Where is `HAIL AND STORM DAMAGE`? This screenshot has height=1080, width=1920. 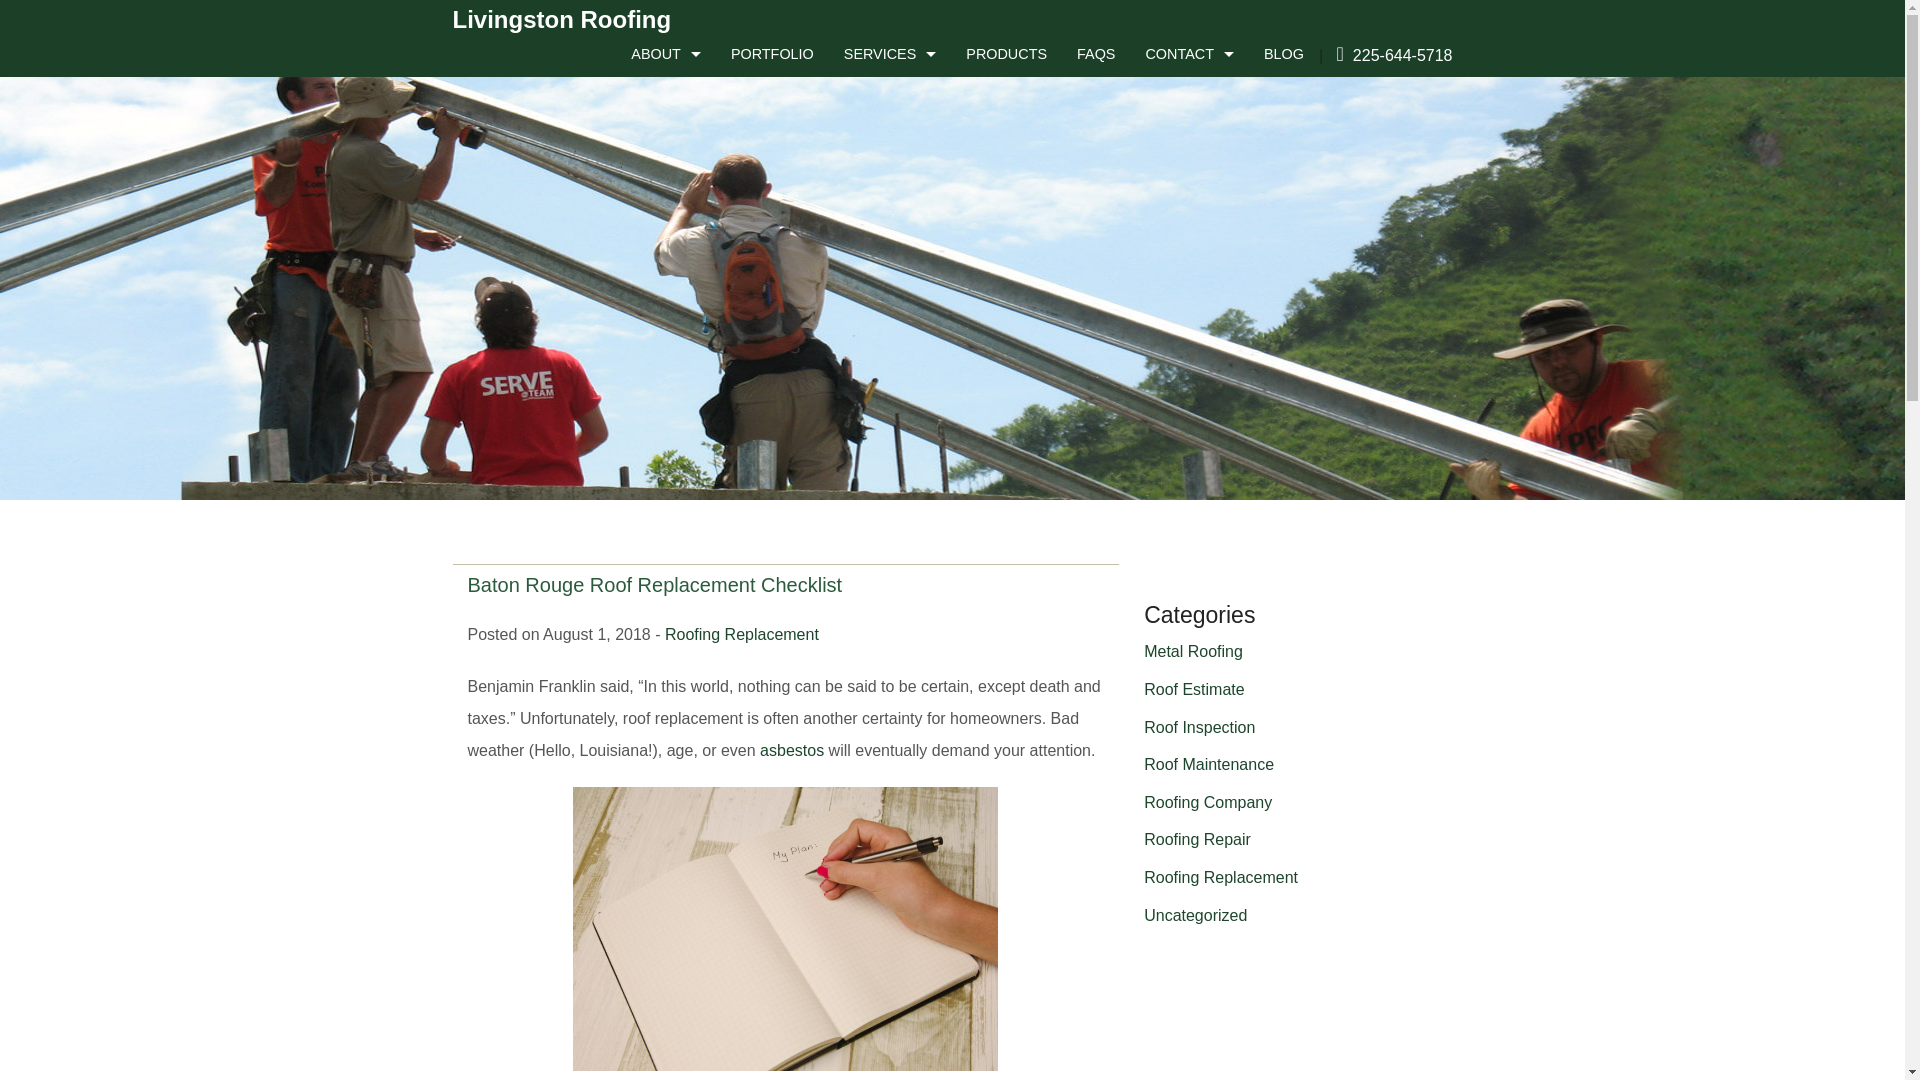 HAIL AND STORM DAMAGE is located at coordinates (890, 147).